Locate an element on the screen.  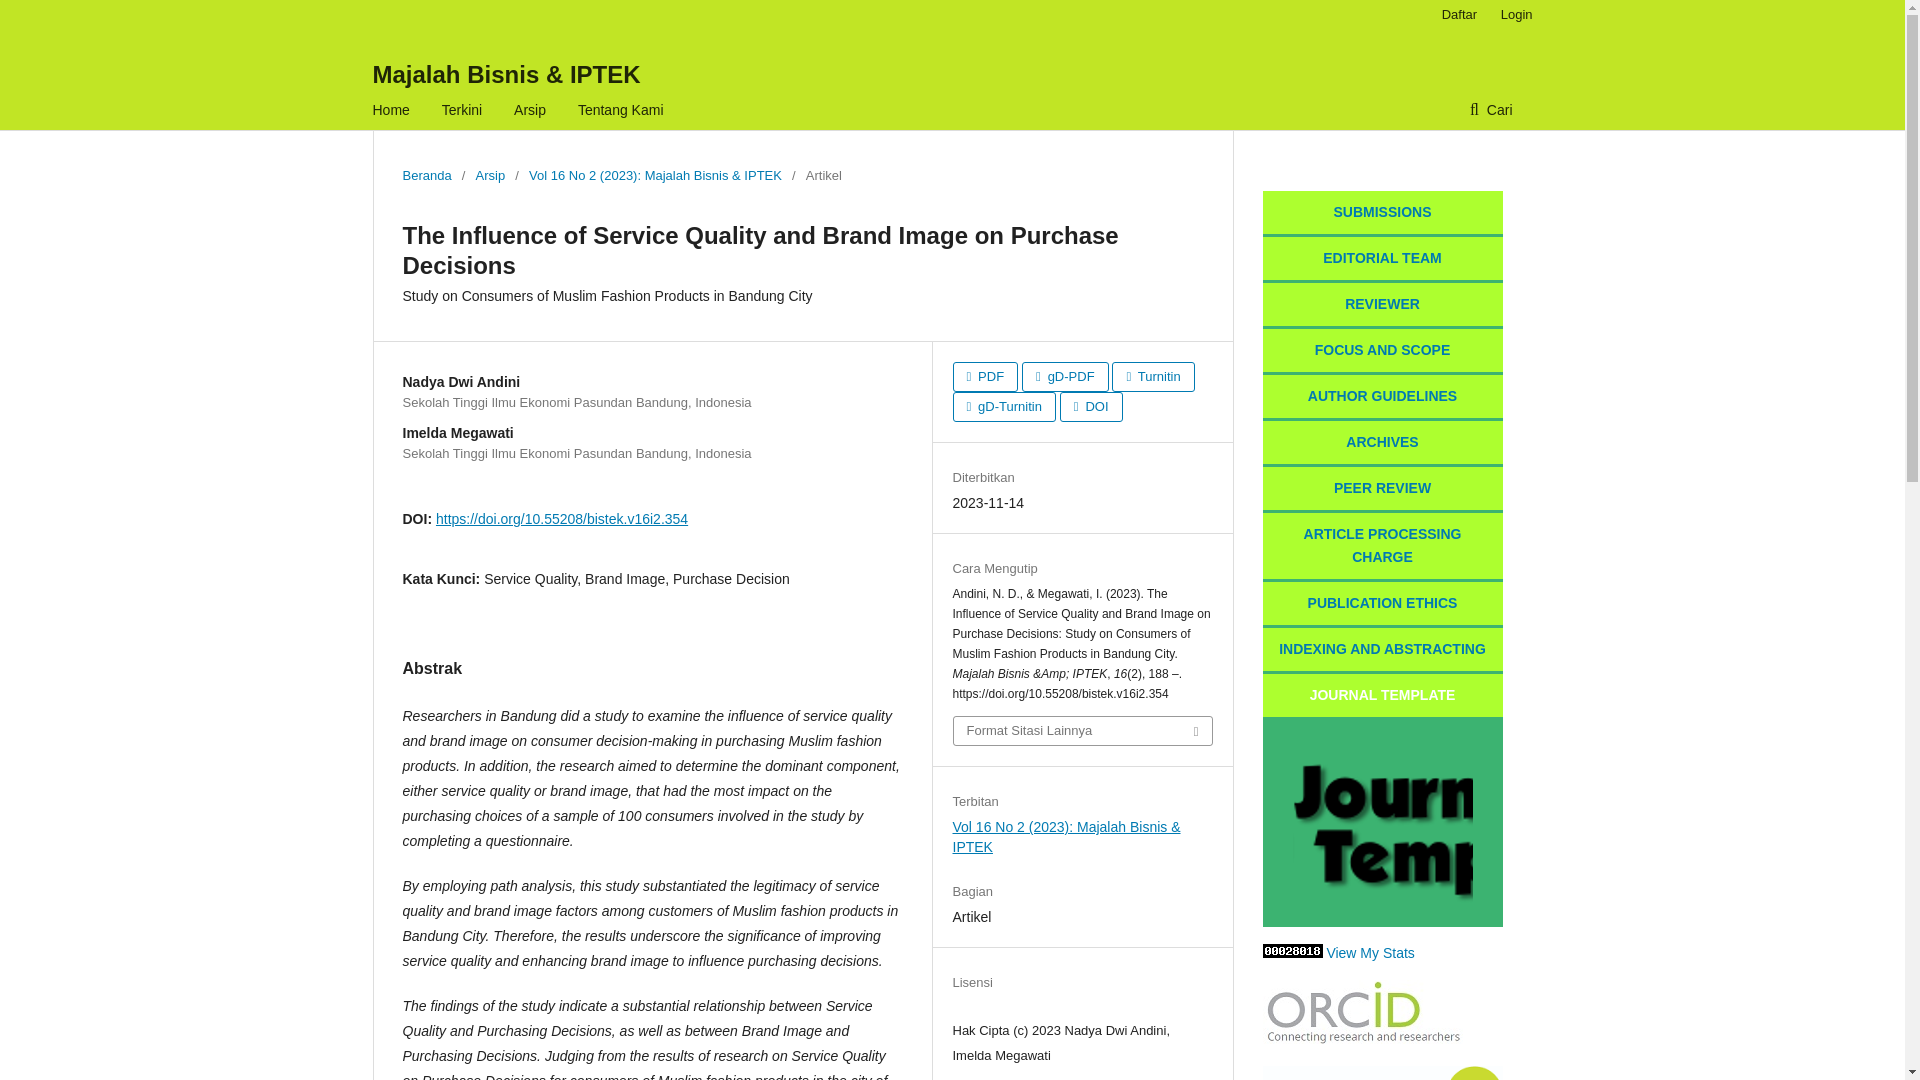
PDF is located at coordinates (984, 376).